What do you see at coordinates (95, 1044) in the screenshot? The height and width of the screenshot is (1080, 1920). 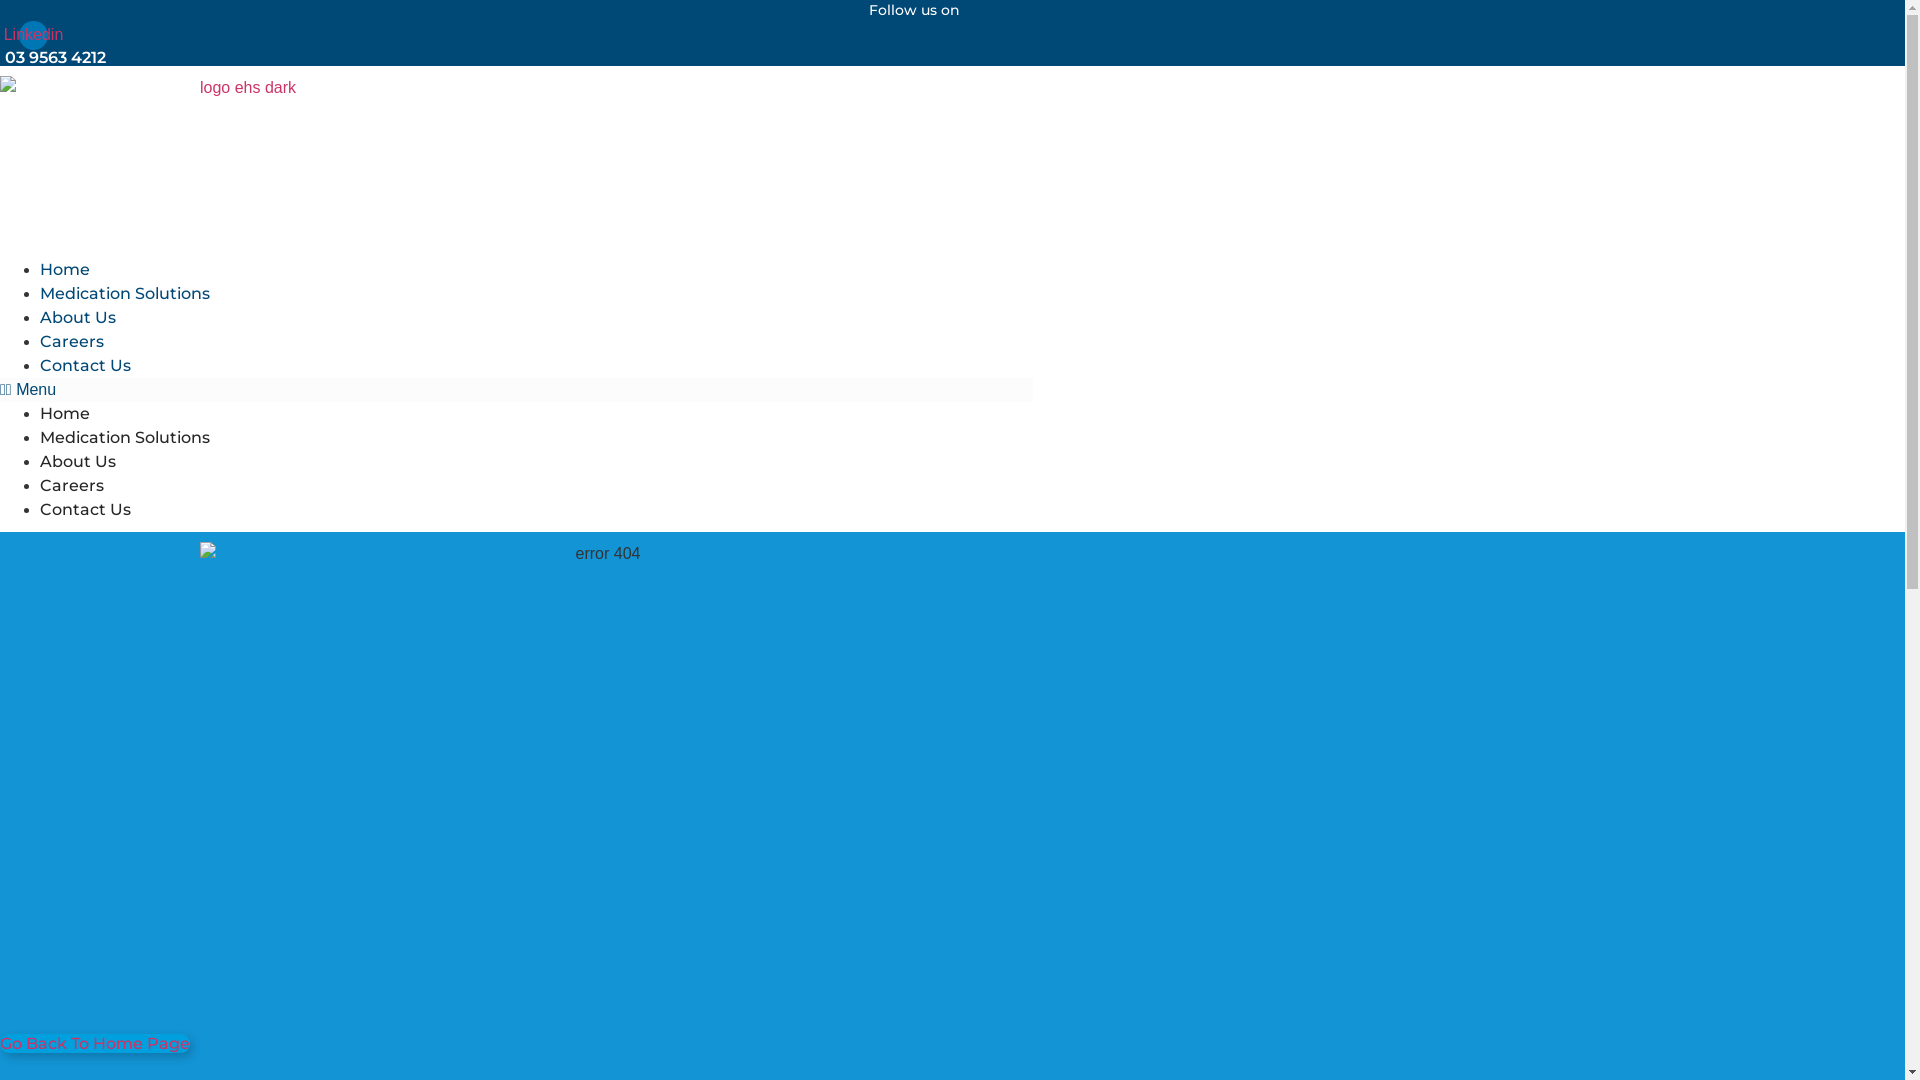 I see `Go Back To Home Page` at bounding box center [95, 1044].